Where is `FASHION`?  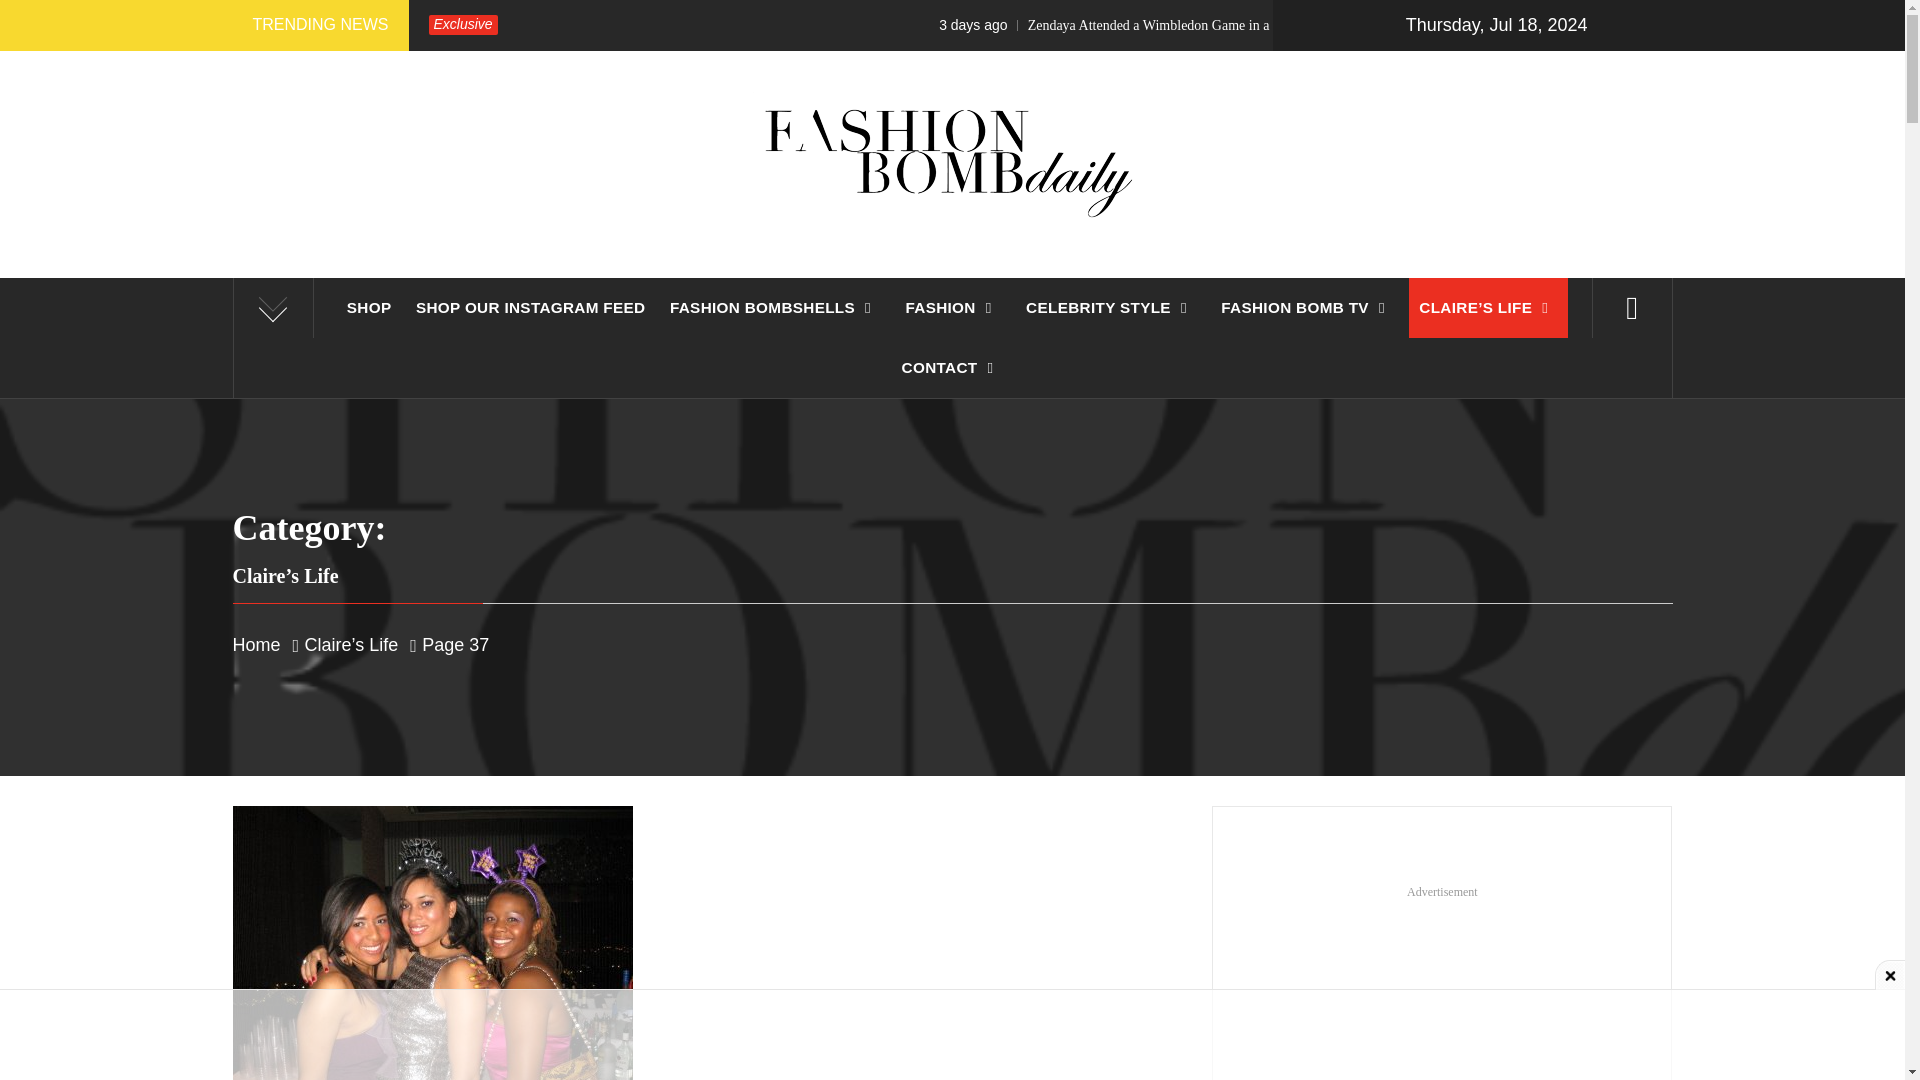
FASHION is located at coordinates (952, 308).